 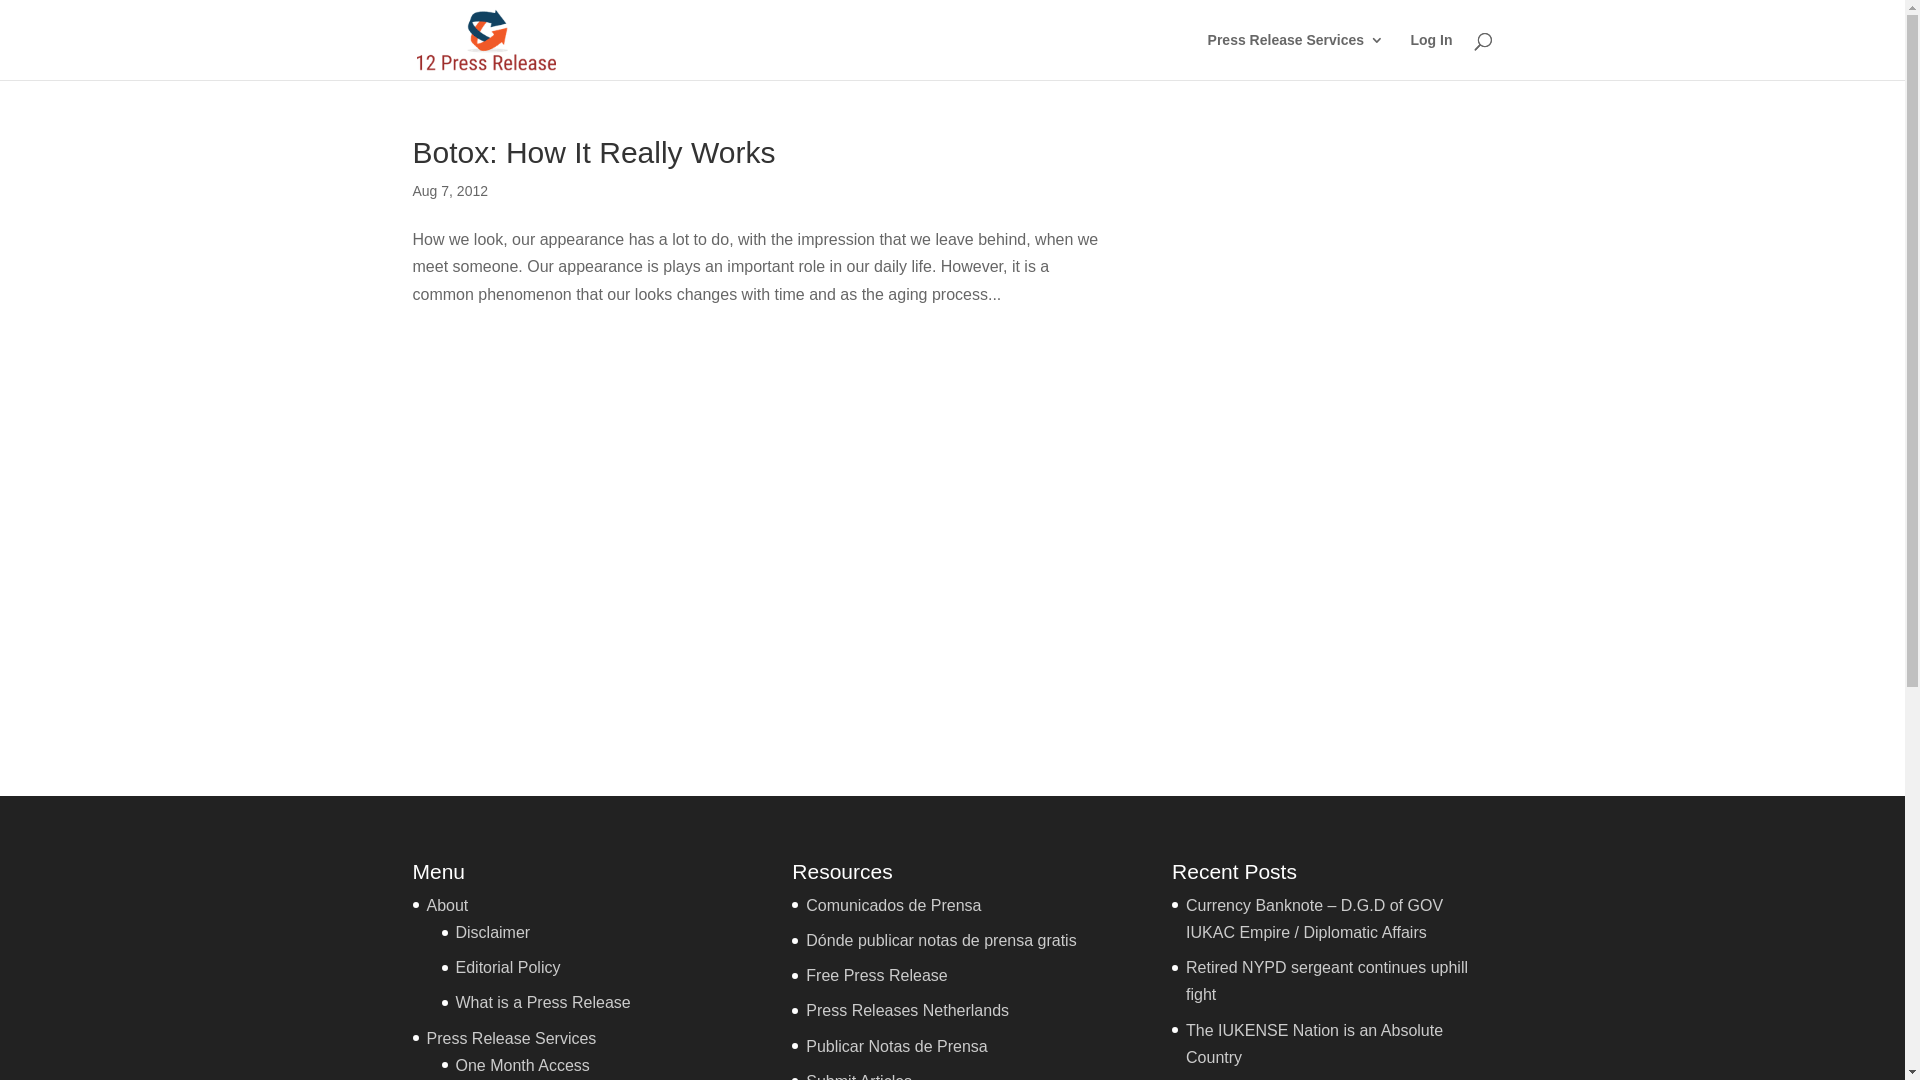 I want to click on Free Press Release, so click(x=876, y=976).